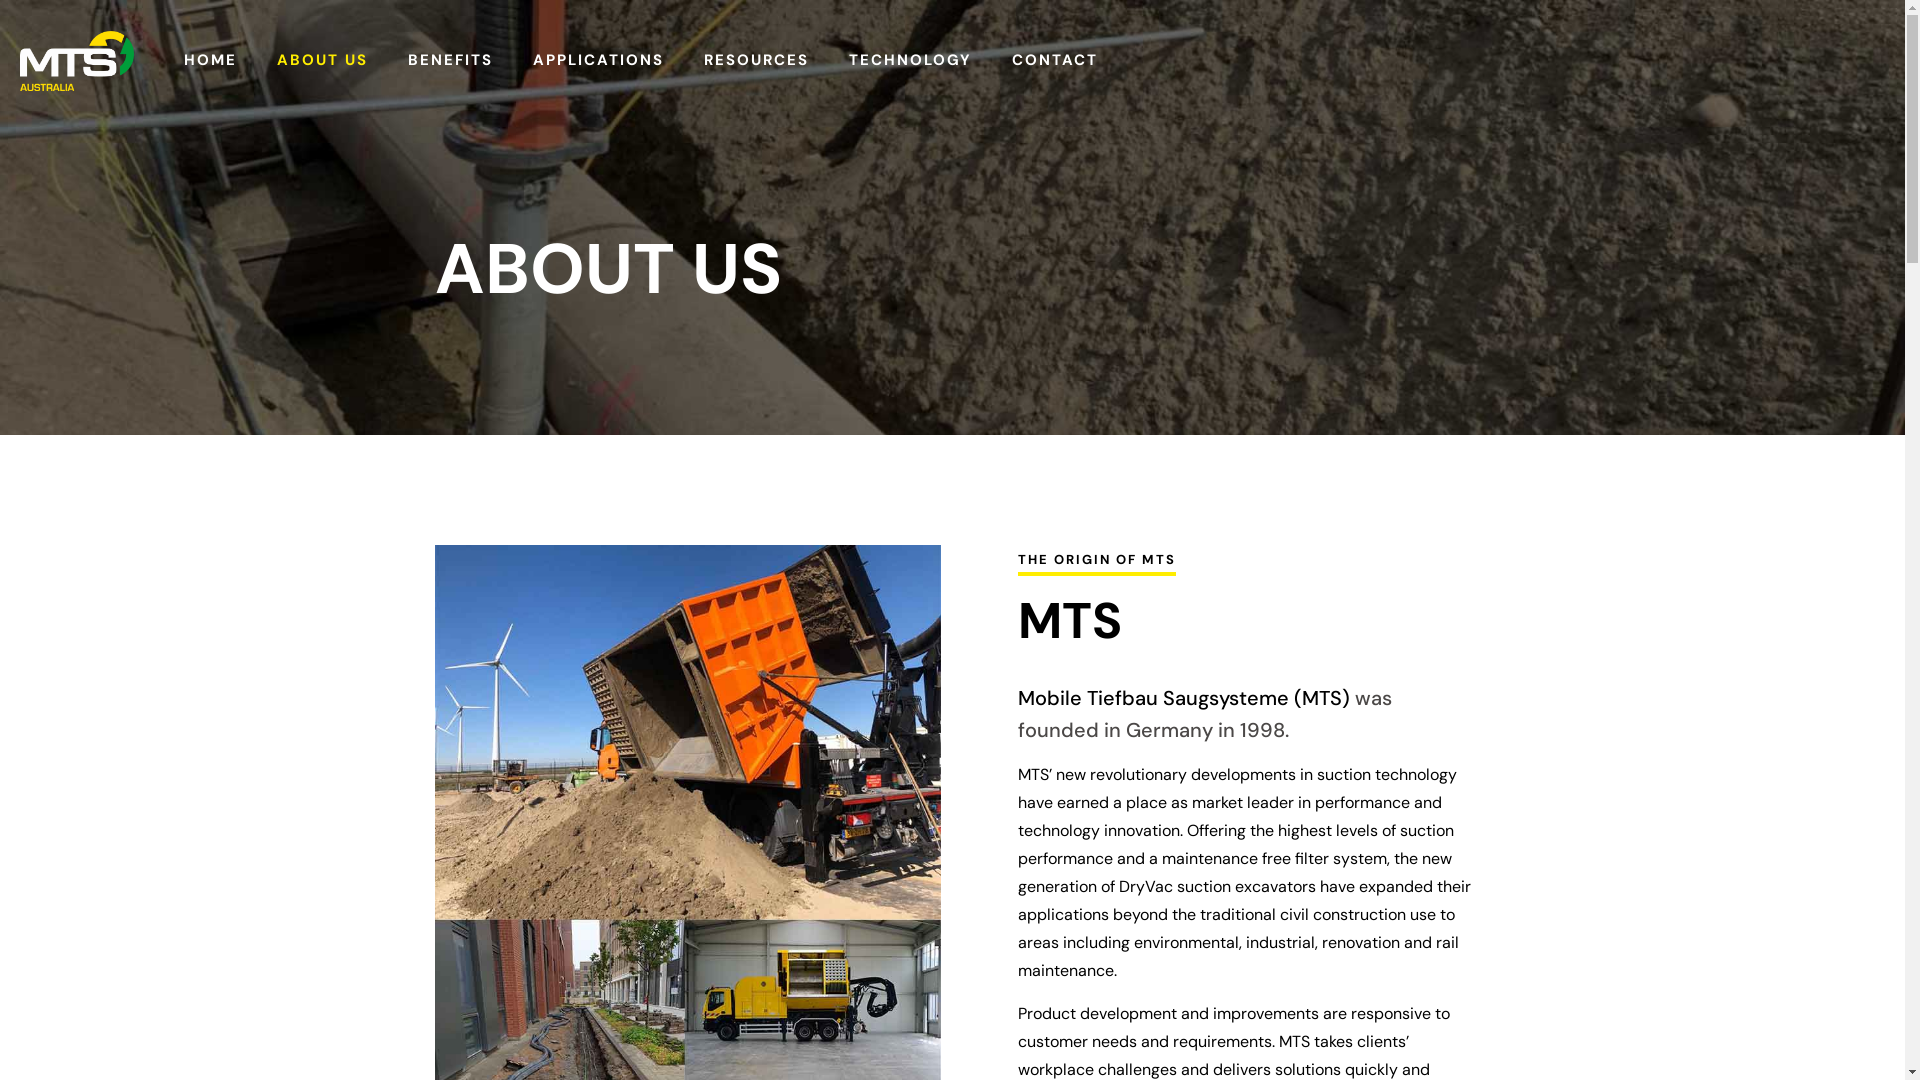 The height and width of the screenshot is (1080, 1920). Describe the element at coordinates (910, 60) in the screenshot. I see `TECHNOLOGY` at that location.